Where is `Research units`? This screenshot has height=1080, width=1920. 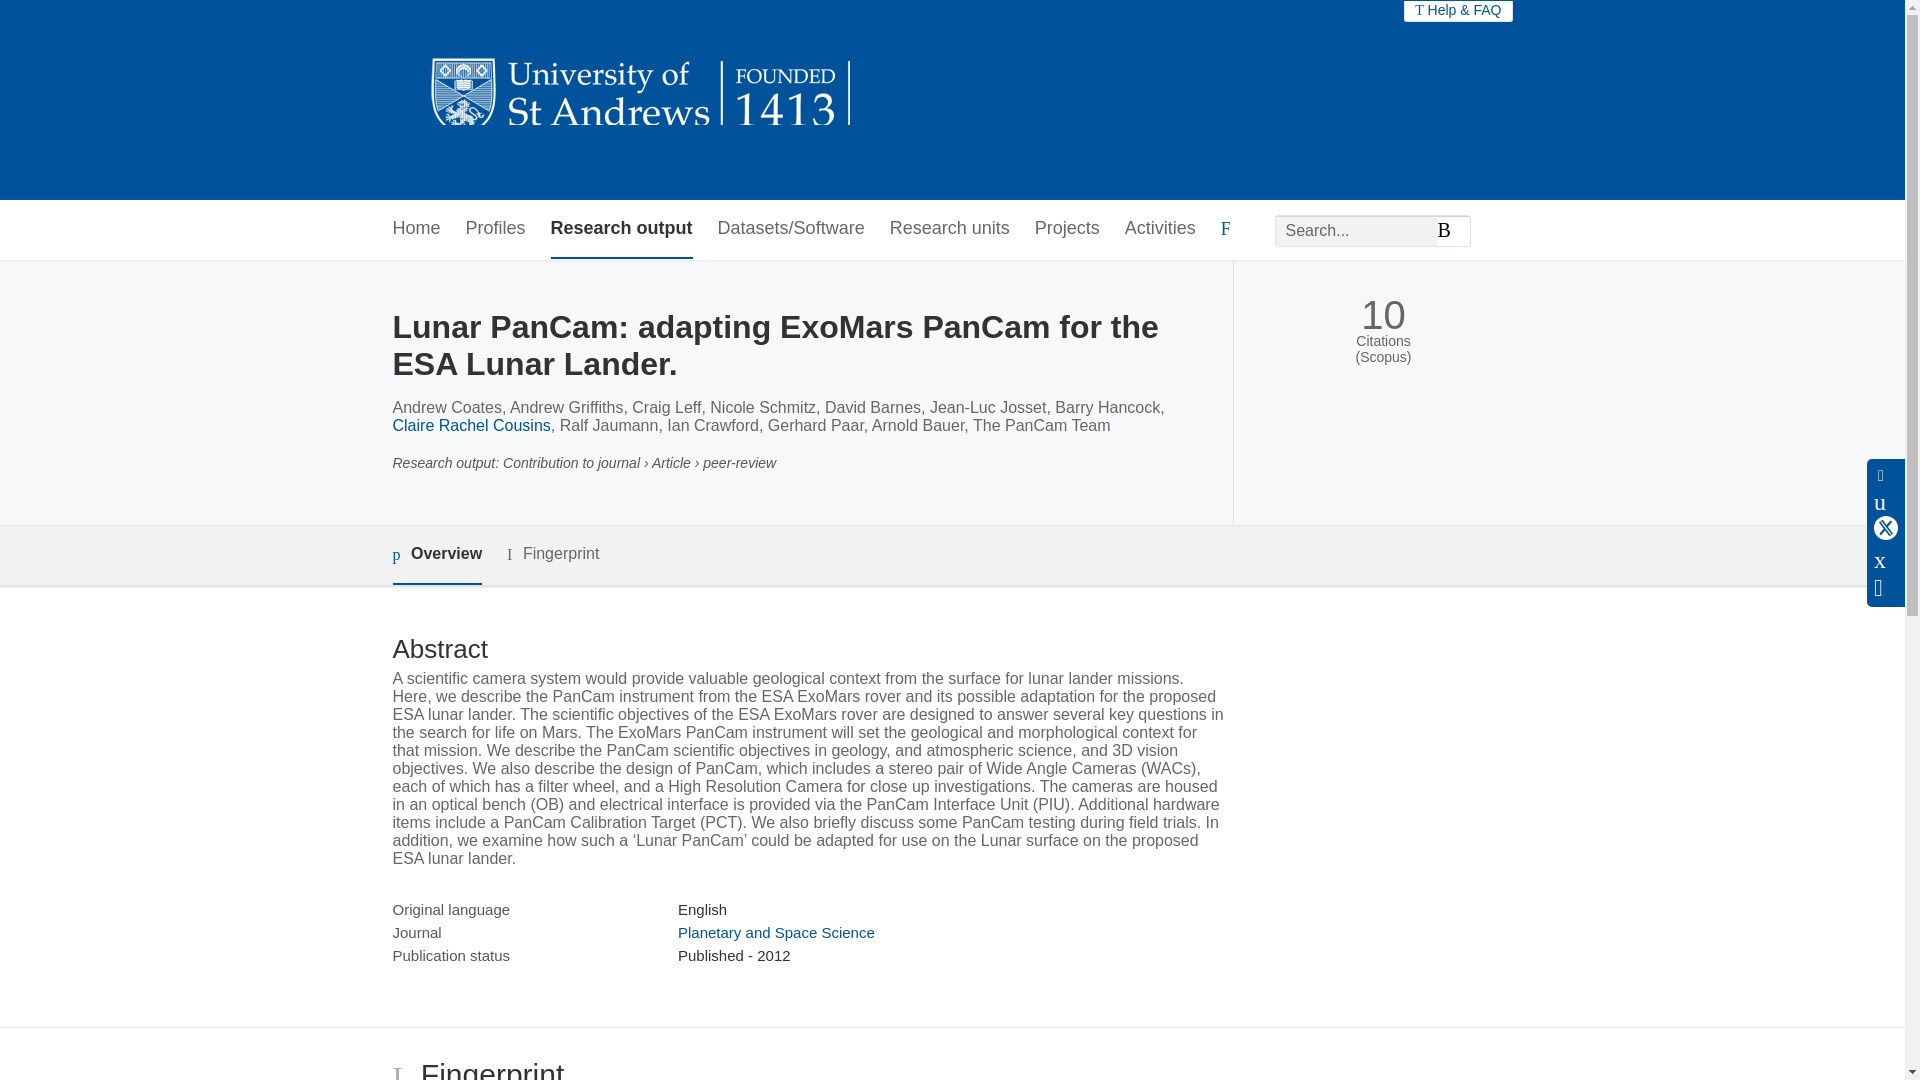
Research units is located at coordinates (950, 229).